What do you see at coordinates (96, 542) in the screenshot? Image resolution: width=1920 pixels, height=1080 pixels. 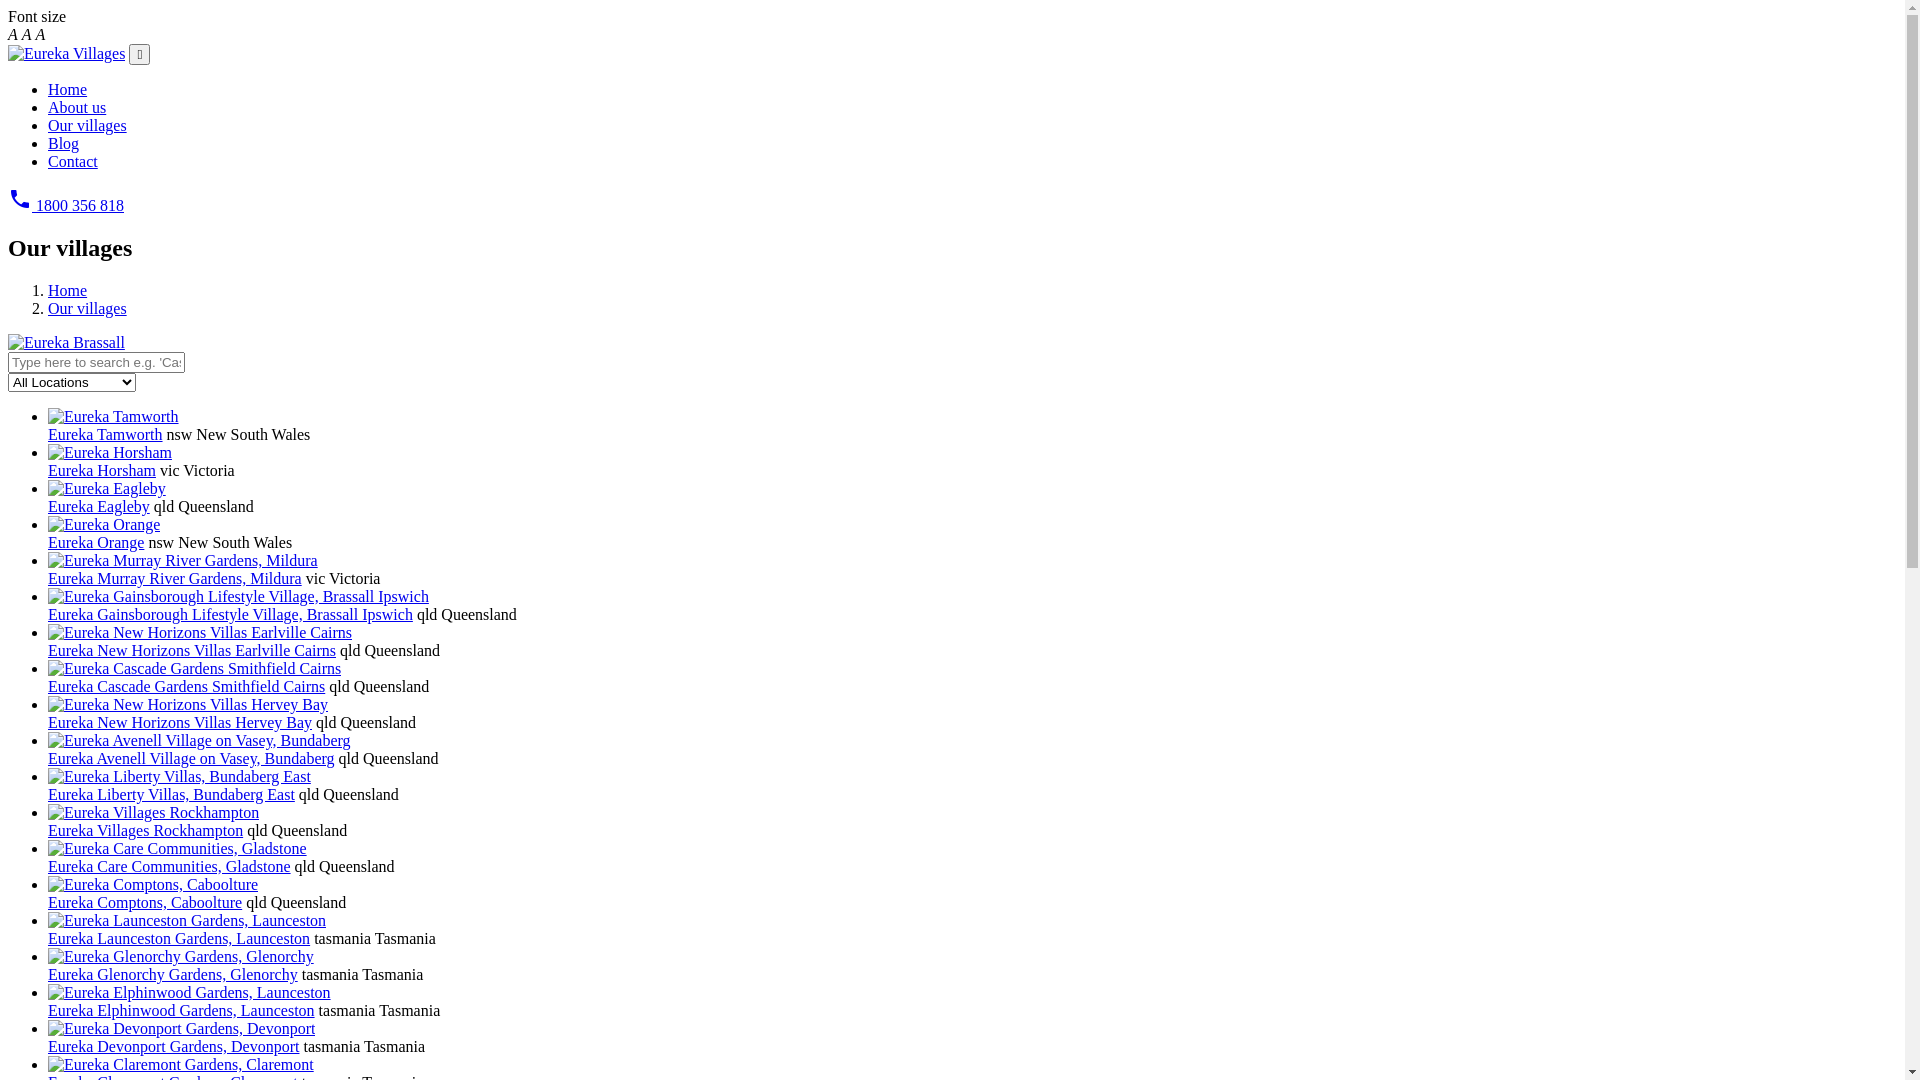 I see `Eureka Orange` at bounding box center [96, 542].